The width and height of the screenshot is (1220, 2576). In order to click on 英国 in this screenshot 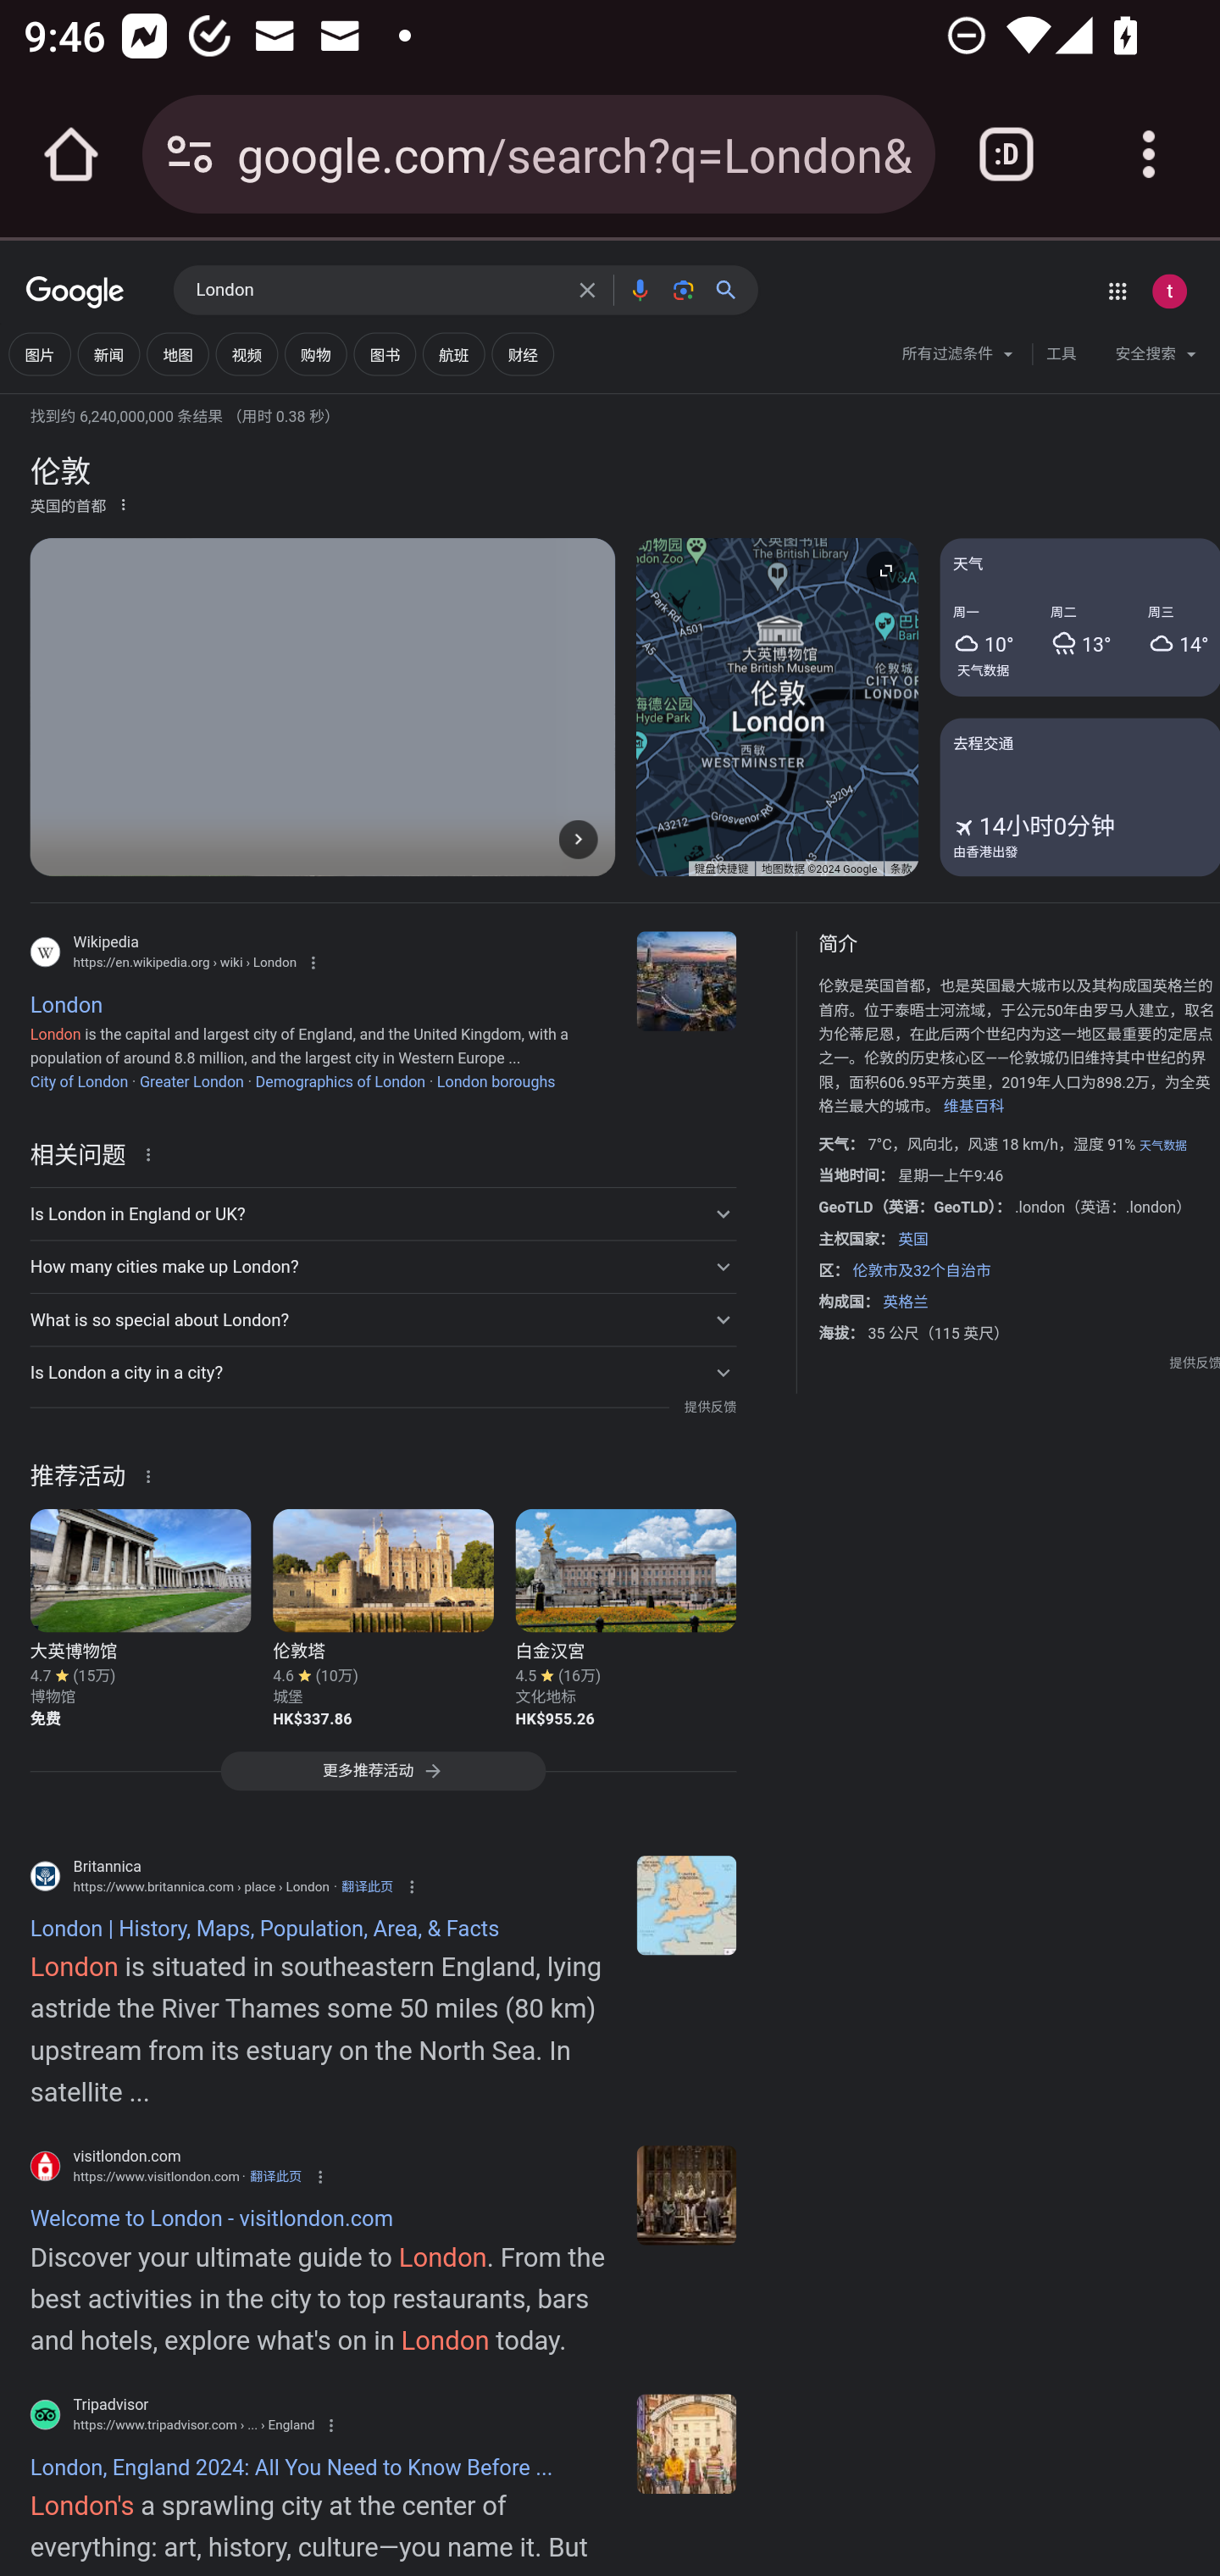, I will do `click(912, 1239)`.